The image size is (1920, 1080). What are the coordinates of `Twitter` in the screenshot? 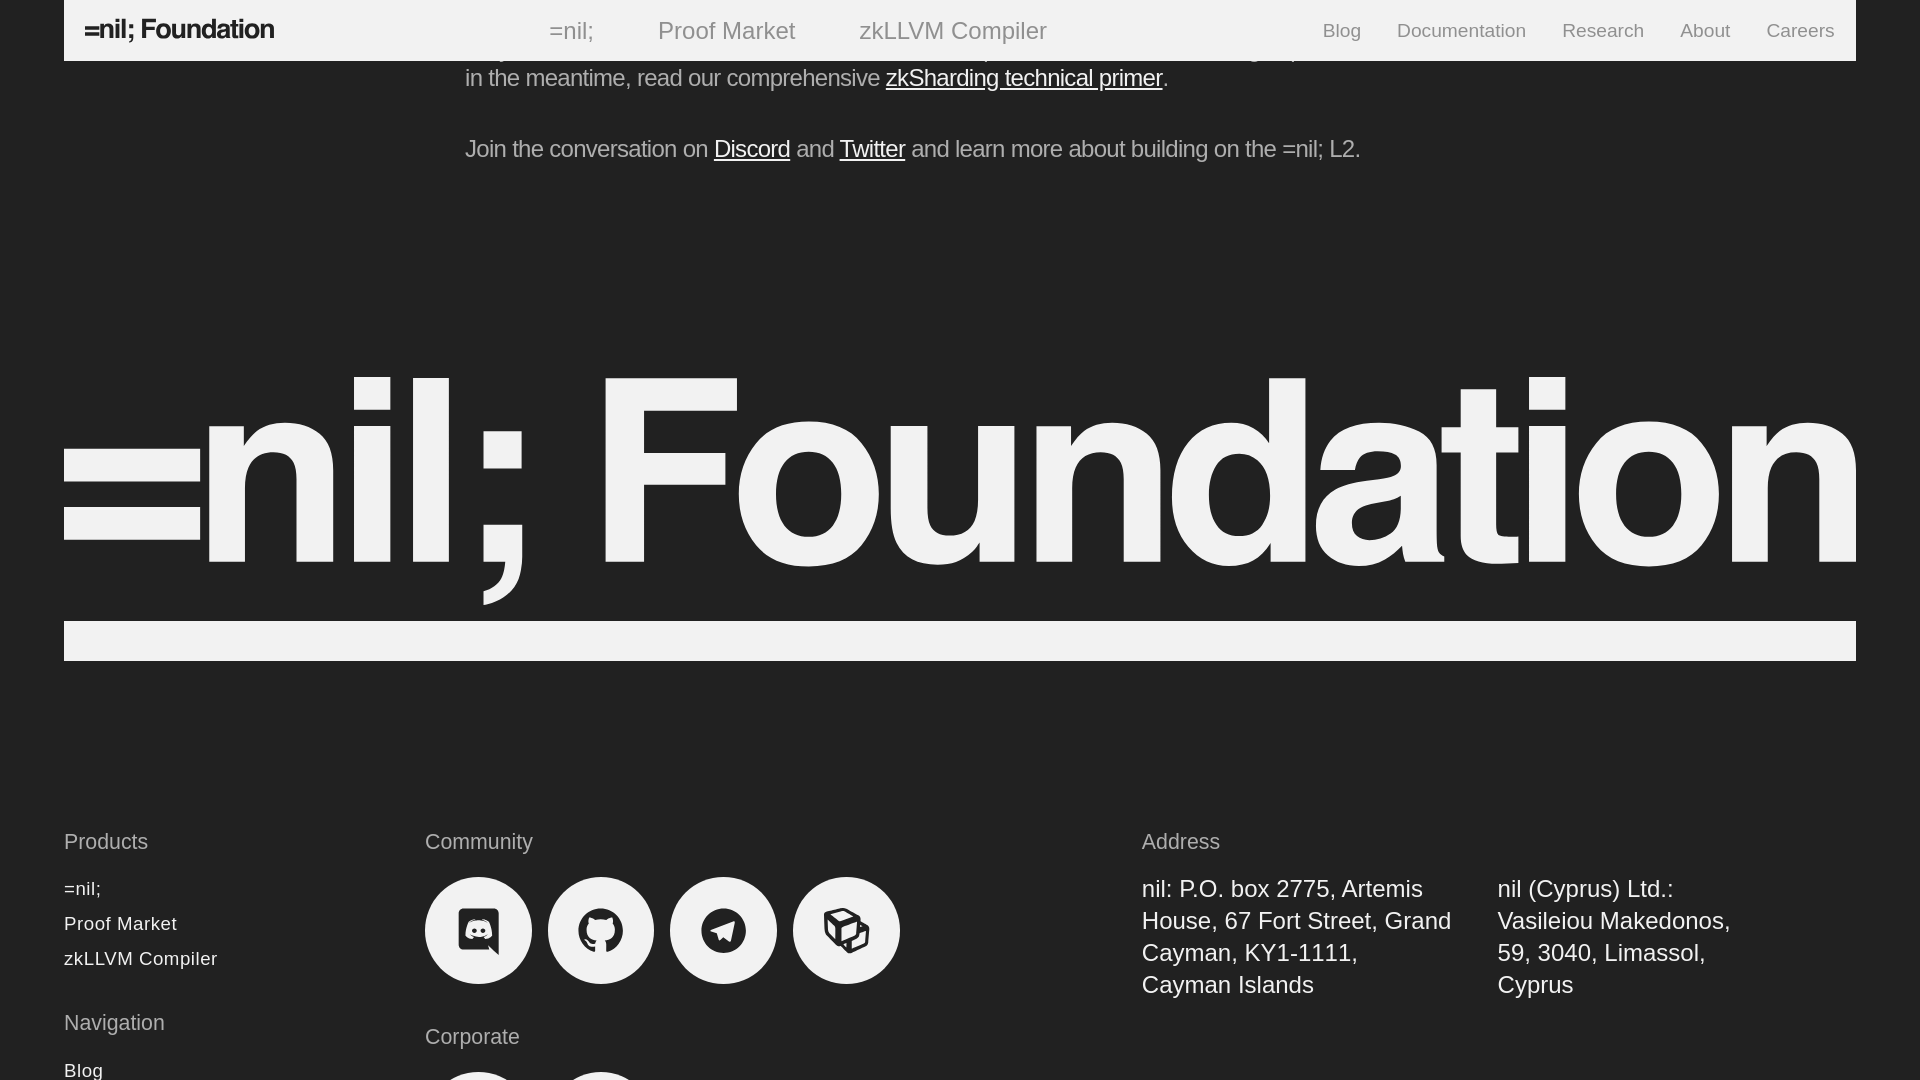 It's located at (873, 148).